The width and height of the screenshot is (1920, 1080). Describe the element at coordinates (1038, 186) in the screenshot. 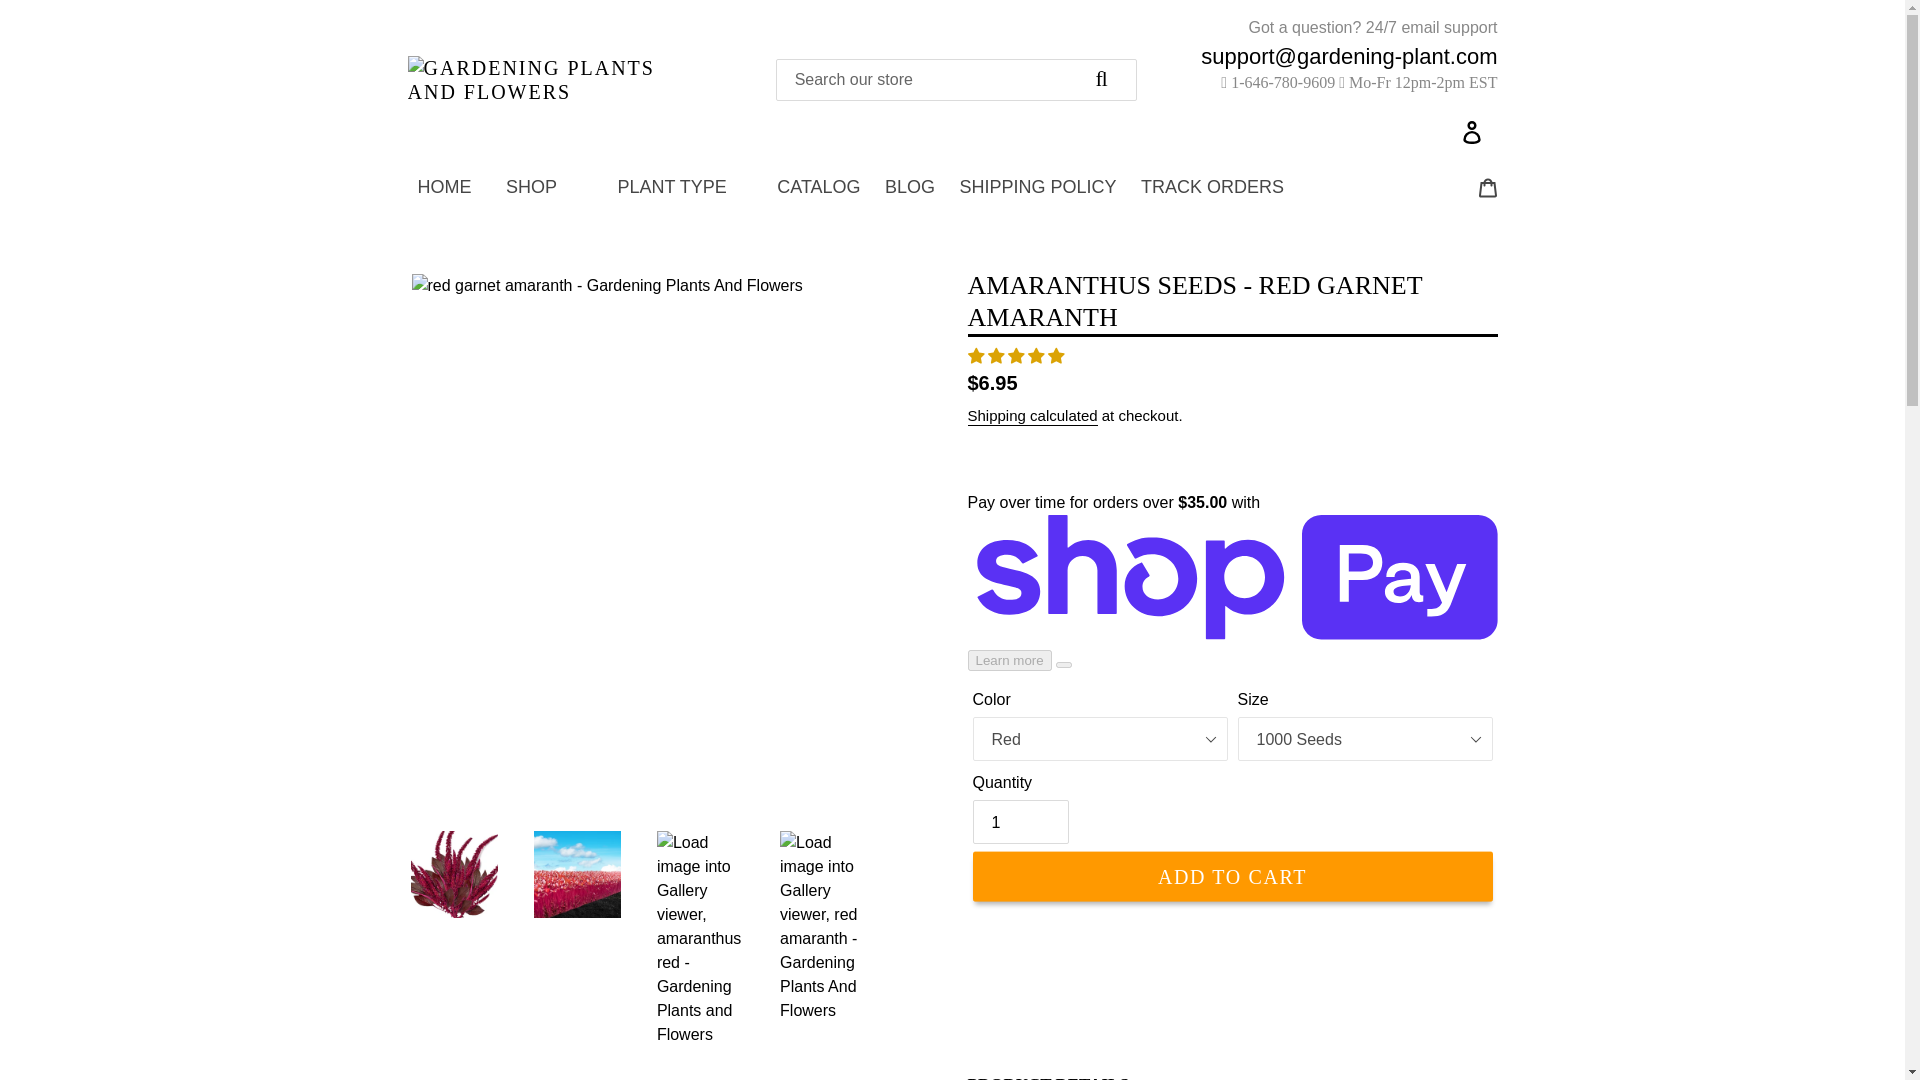

I see `SHIPPING POLICY` at that location.